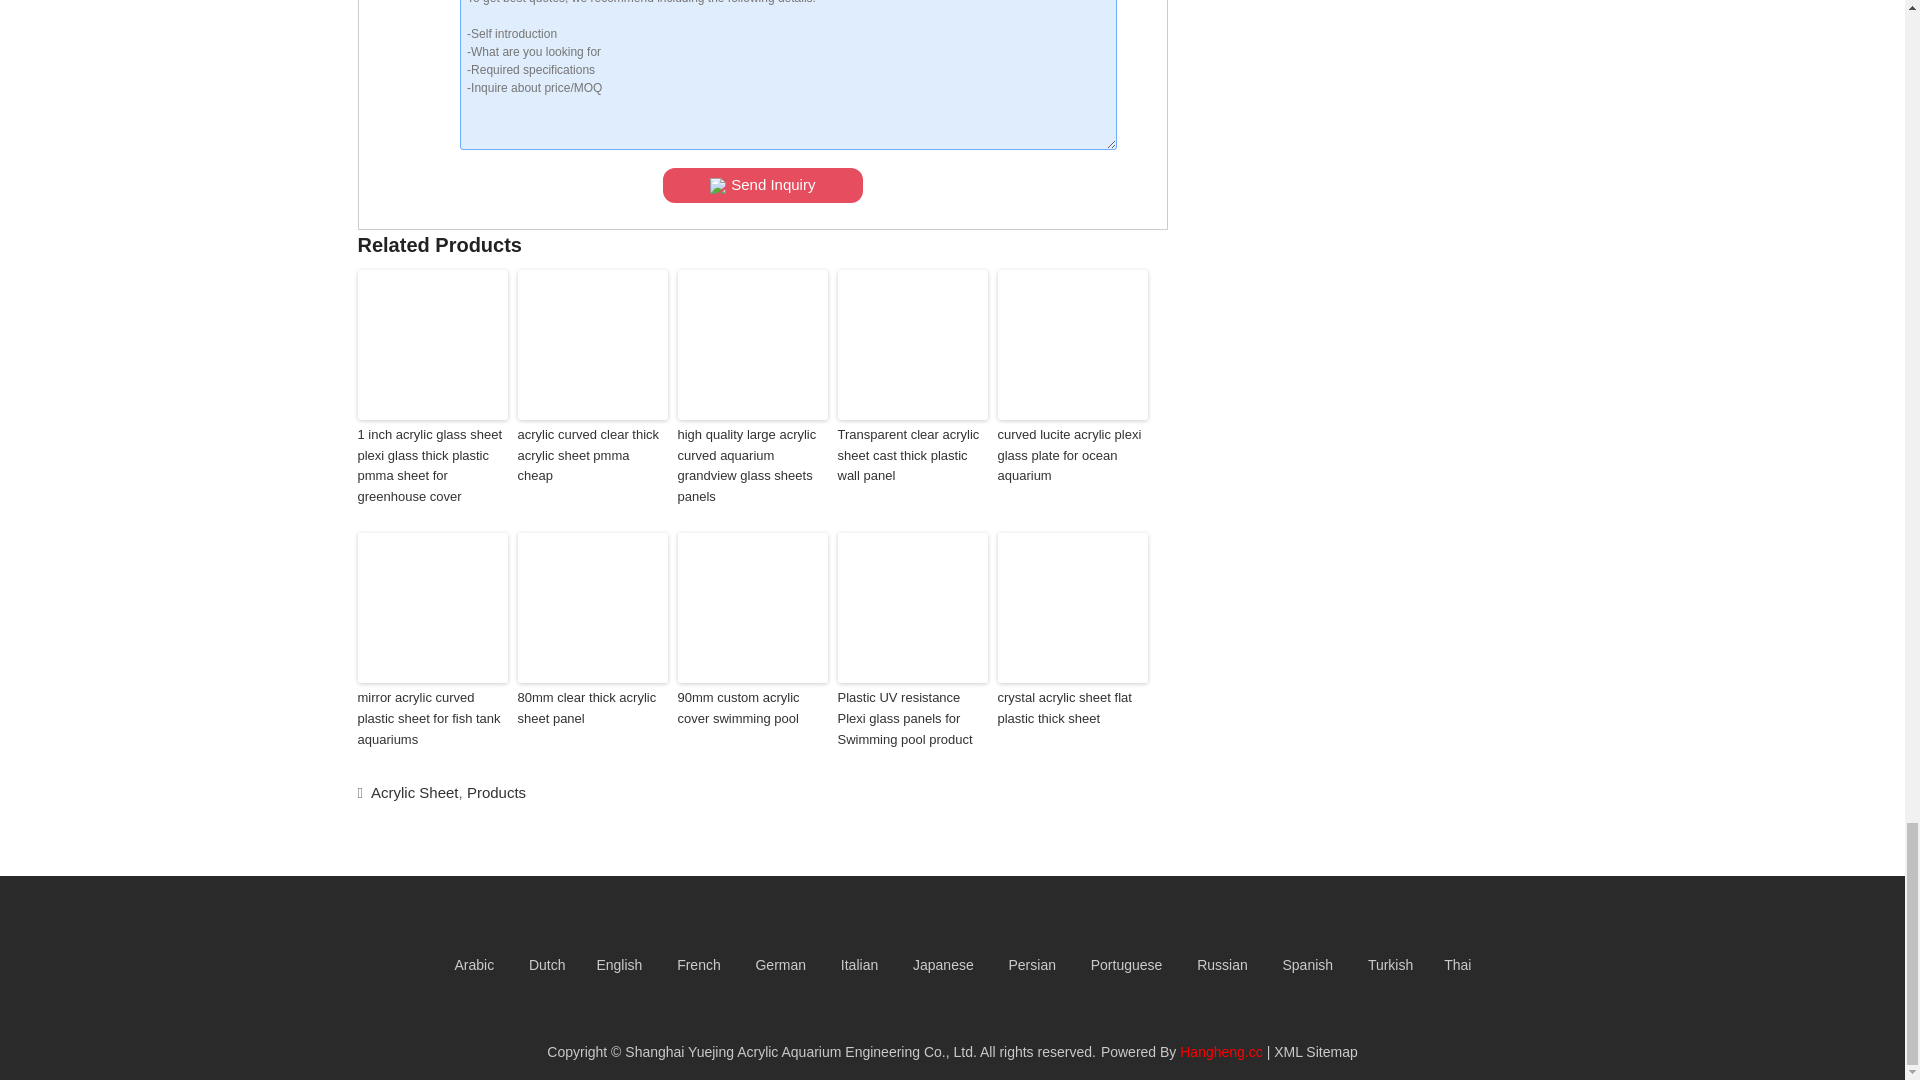  I want to click on Turkish, so click(1380, 964).